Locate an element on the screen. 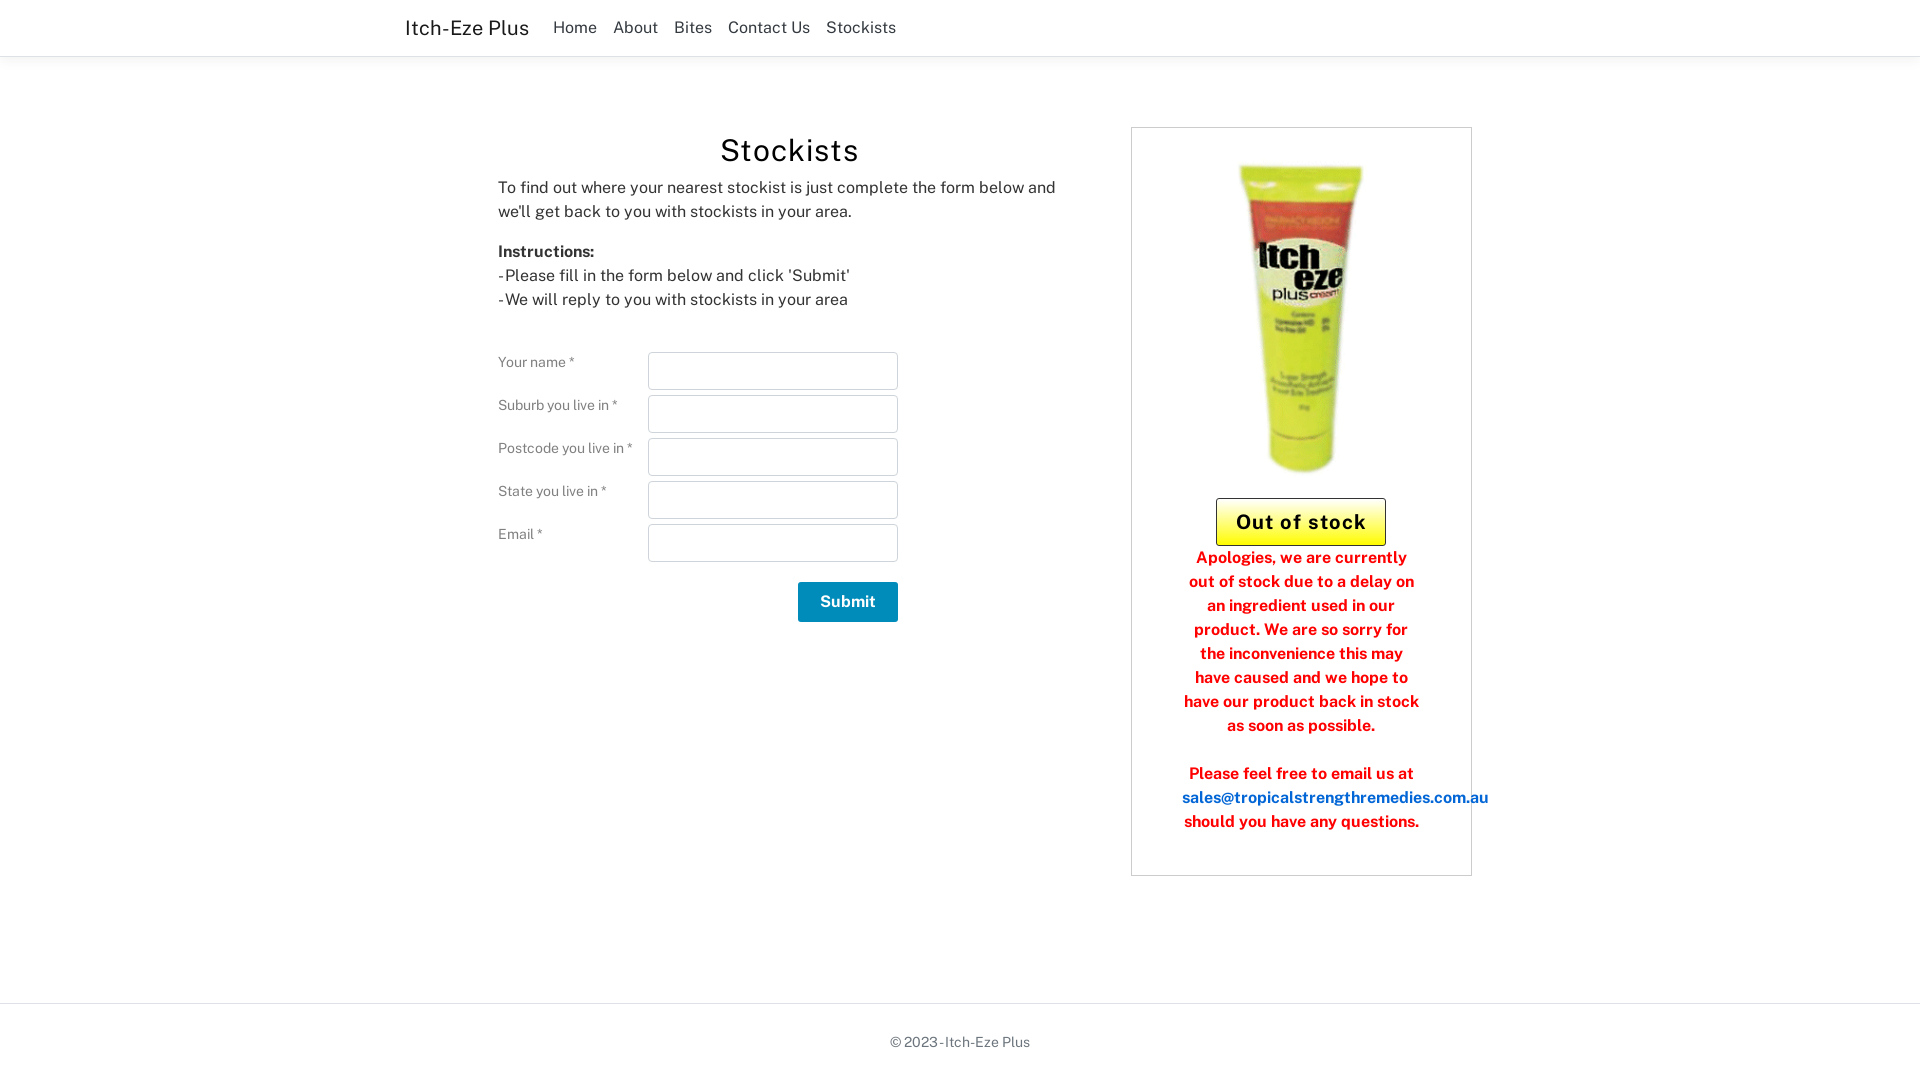 This screenshot has height=1080, width=1920. Stockists is located at coordinates (861, 28).